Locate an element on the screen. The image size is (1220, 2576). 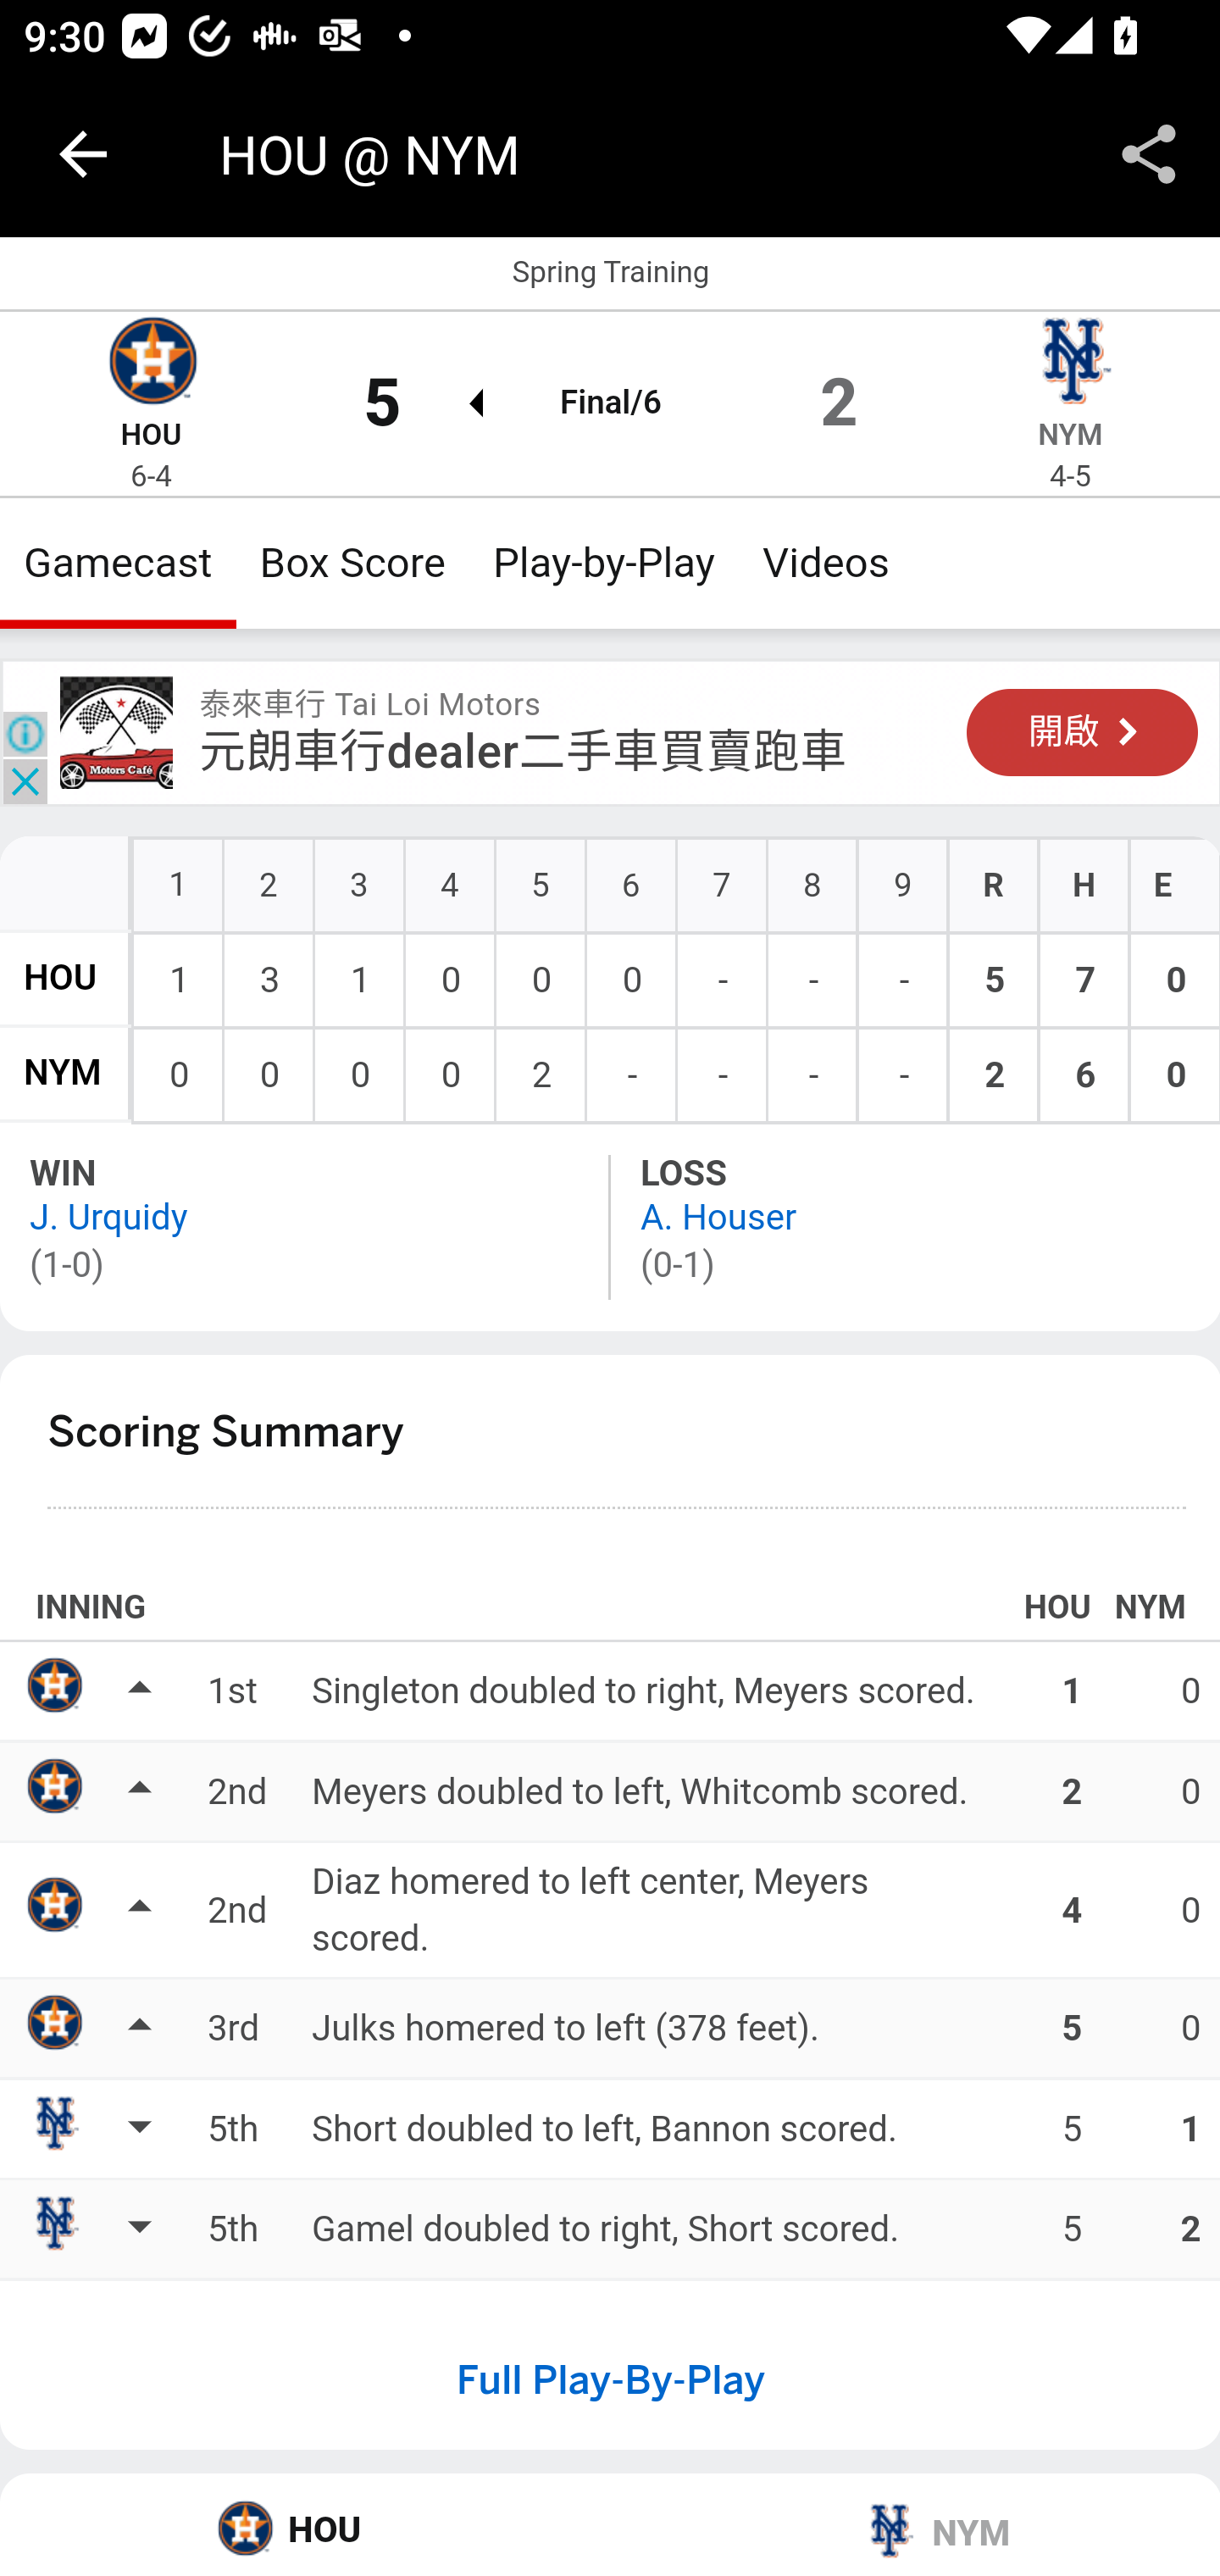
Gamecast is located at coordinates (119, 563).